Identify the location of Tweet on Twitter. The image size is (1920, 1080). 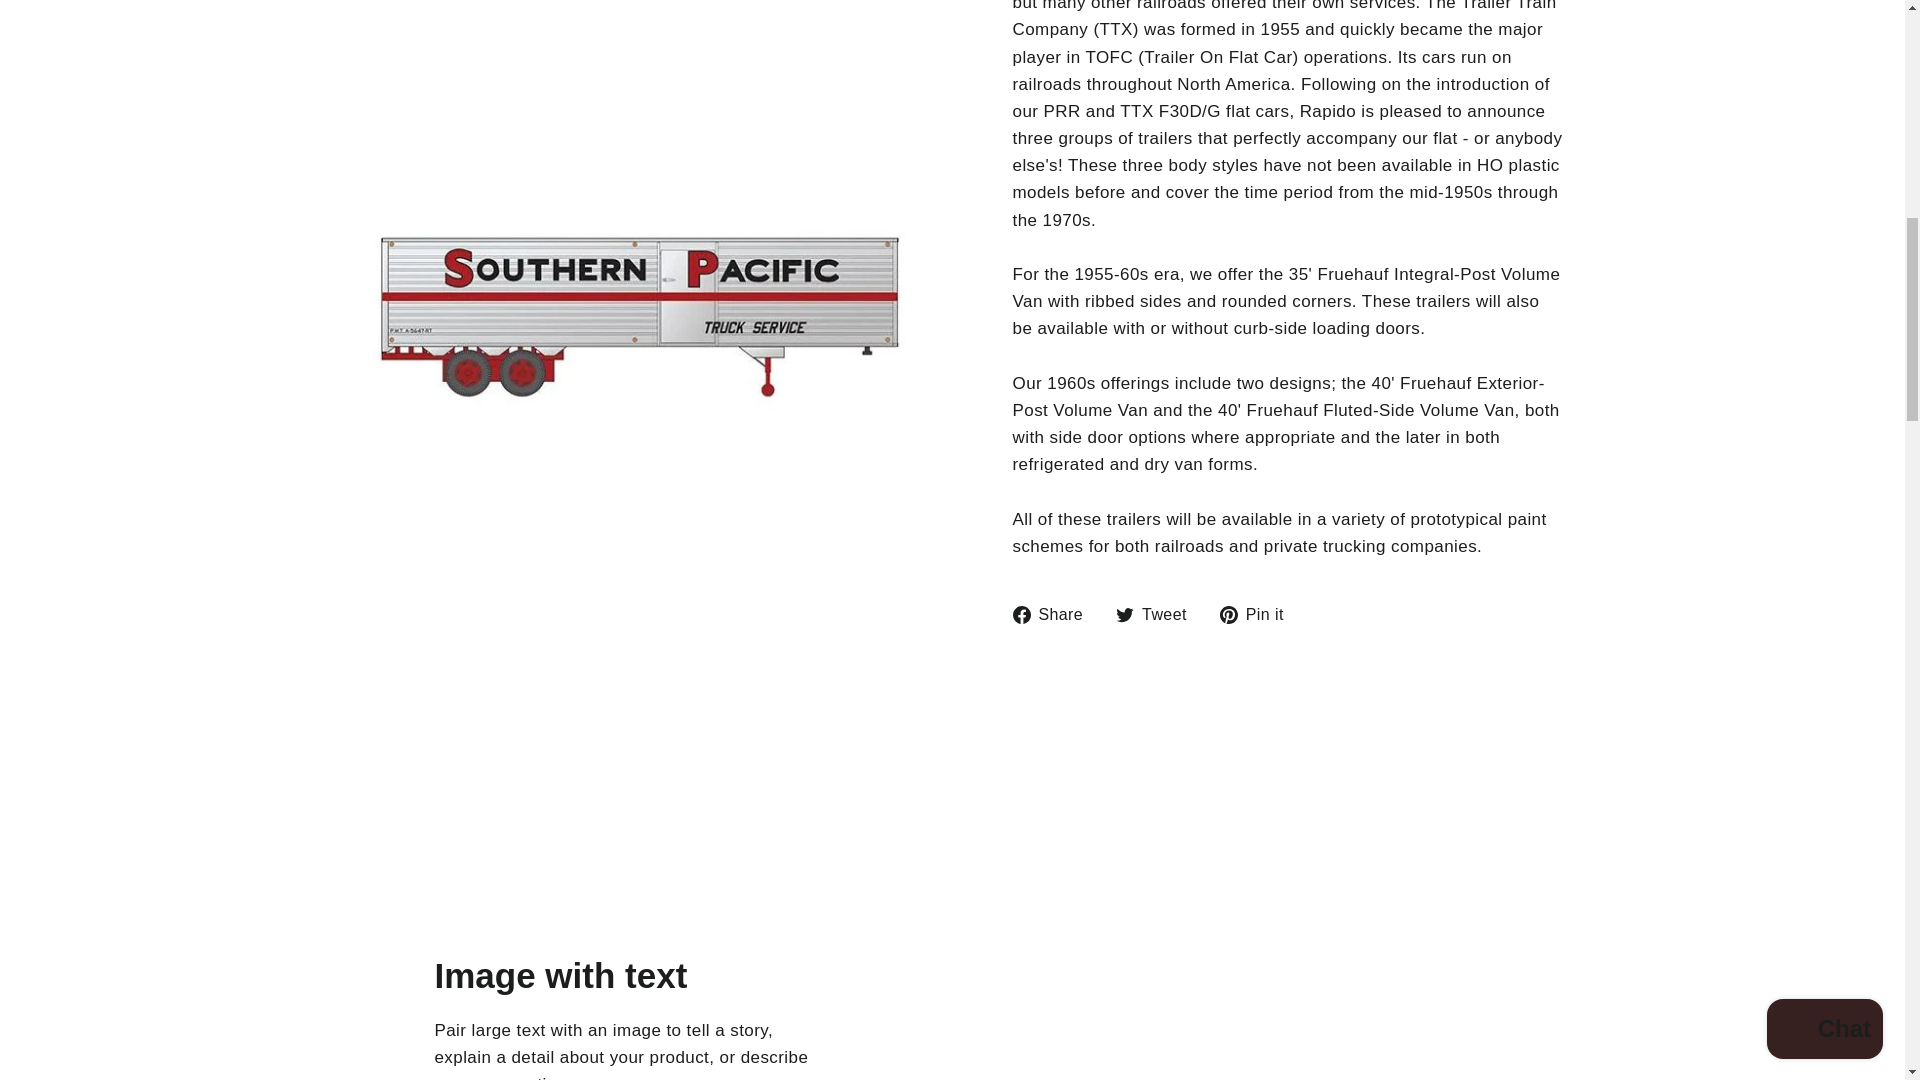
(1158, 614).